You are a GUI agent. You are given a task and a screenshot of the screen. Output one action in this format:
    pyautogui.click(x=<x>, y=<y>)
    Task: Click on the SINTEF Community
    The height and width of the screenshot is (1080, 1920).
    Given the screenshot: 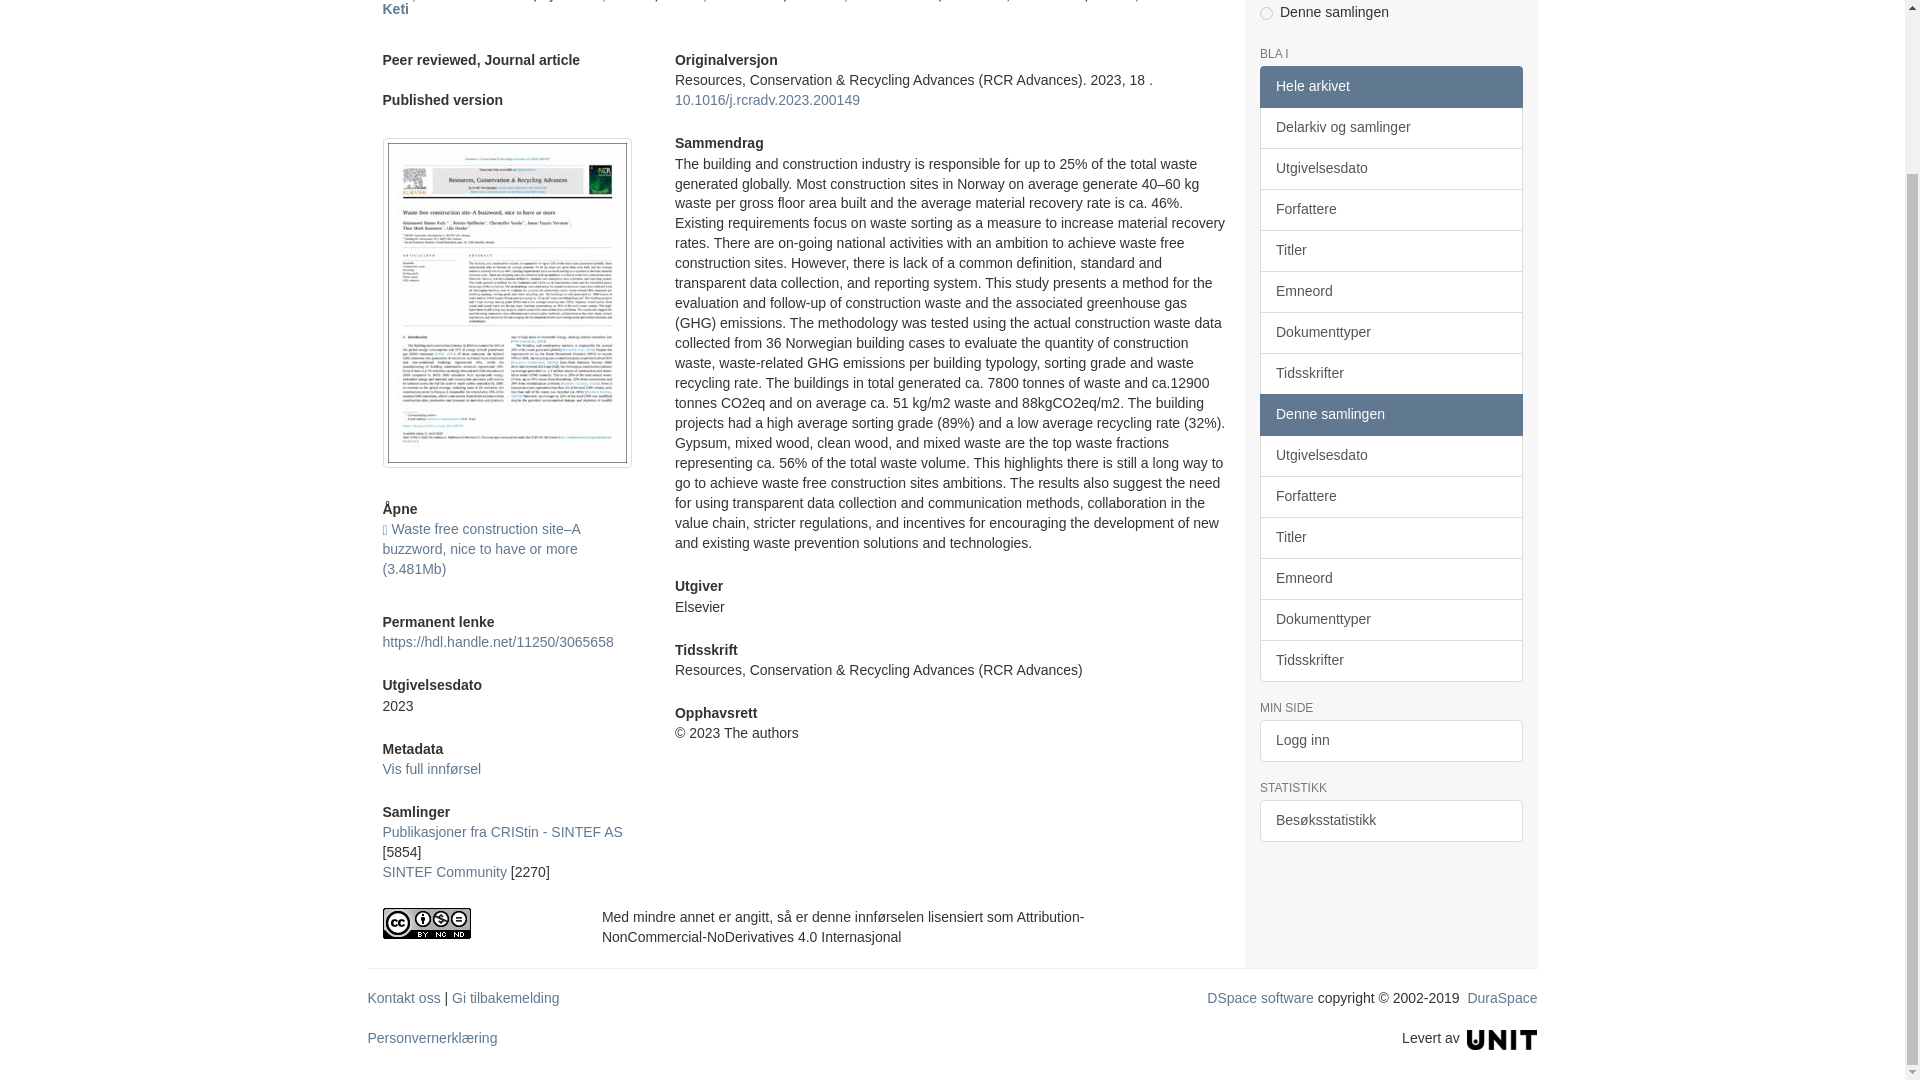 What is the action you would take?
    pyautogui.click(x=444, y=872)
    